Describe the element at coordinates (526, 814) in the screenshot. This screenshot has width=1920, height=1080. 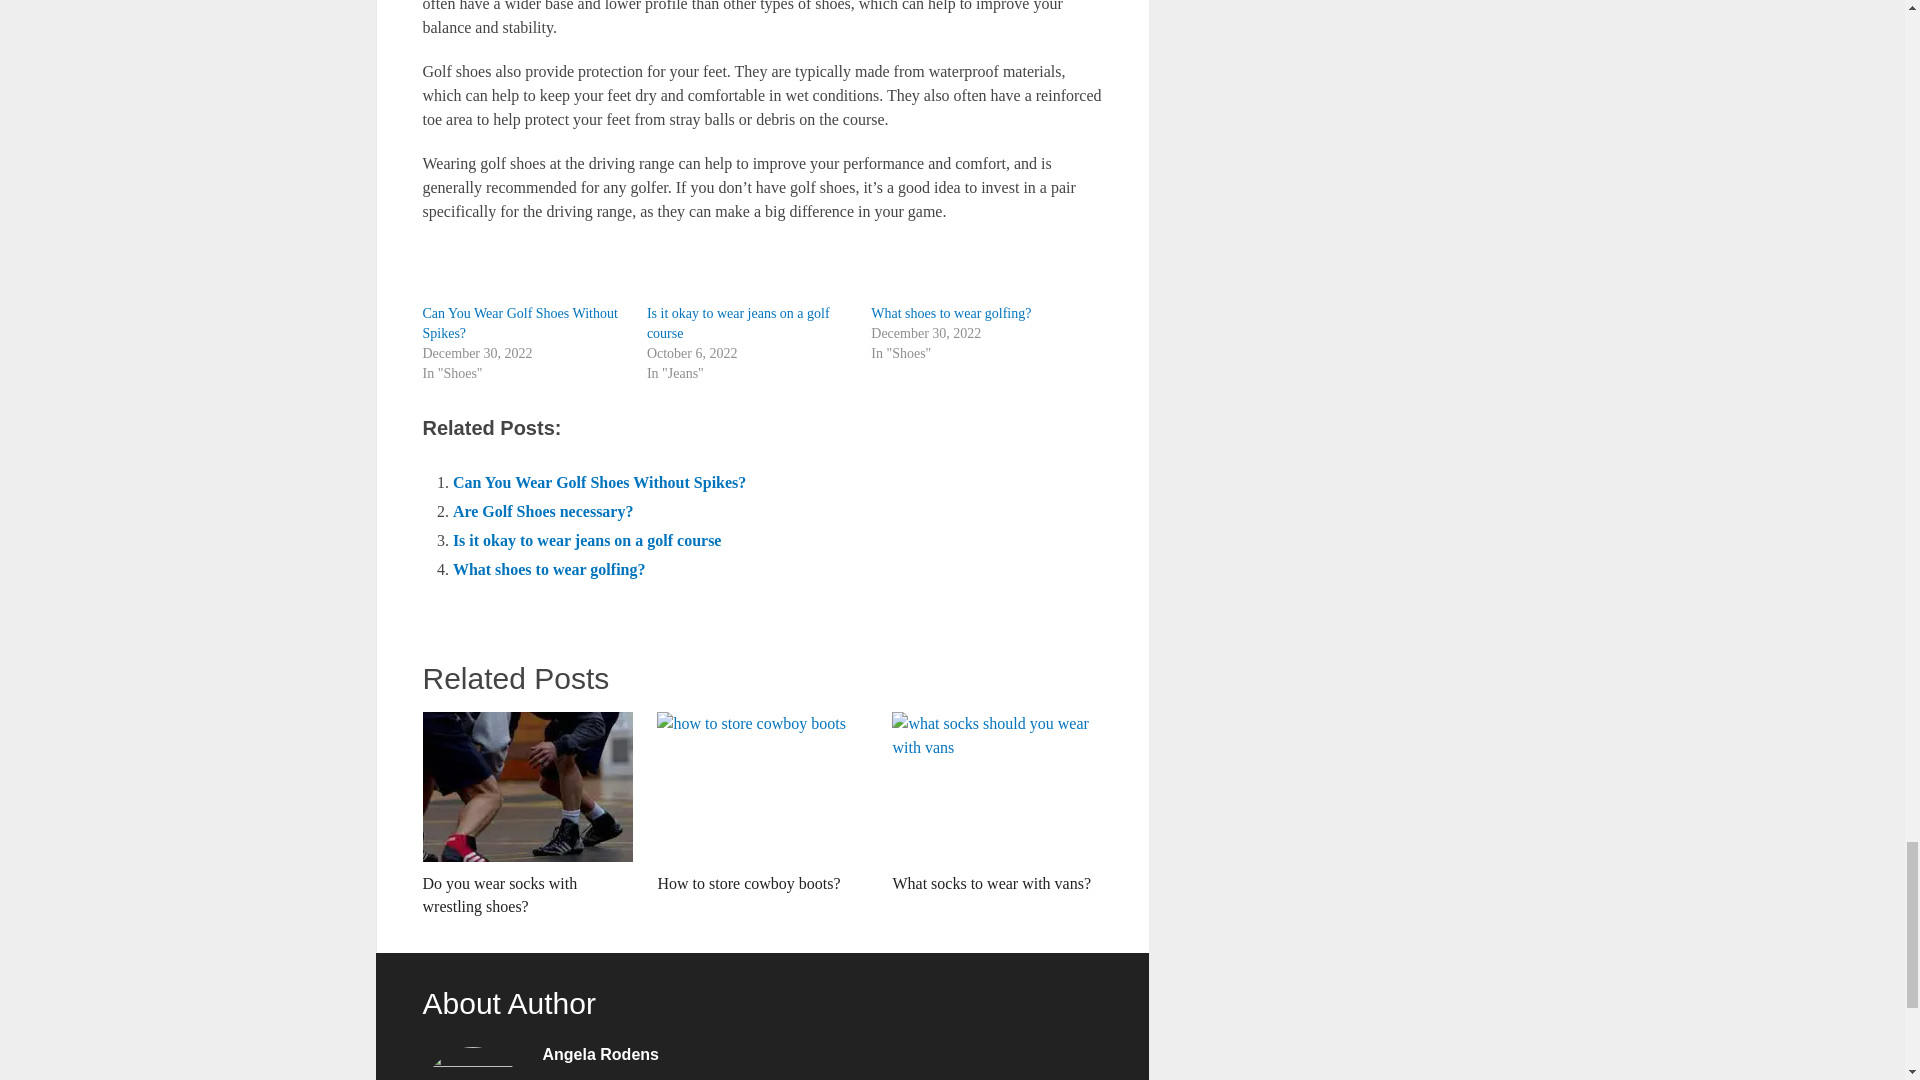
I see `Do you wear socks with wrestling shoes?` at that location.